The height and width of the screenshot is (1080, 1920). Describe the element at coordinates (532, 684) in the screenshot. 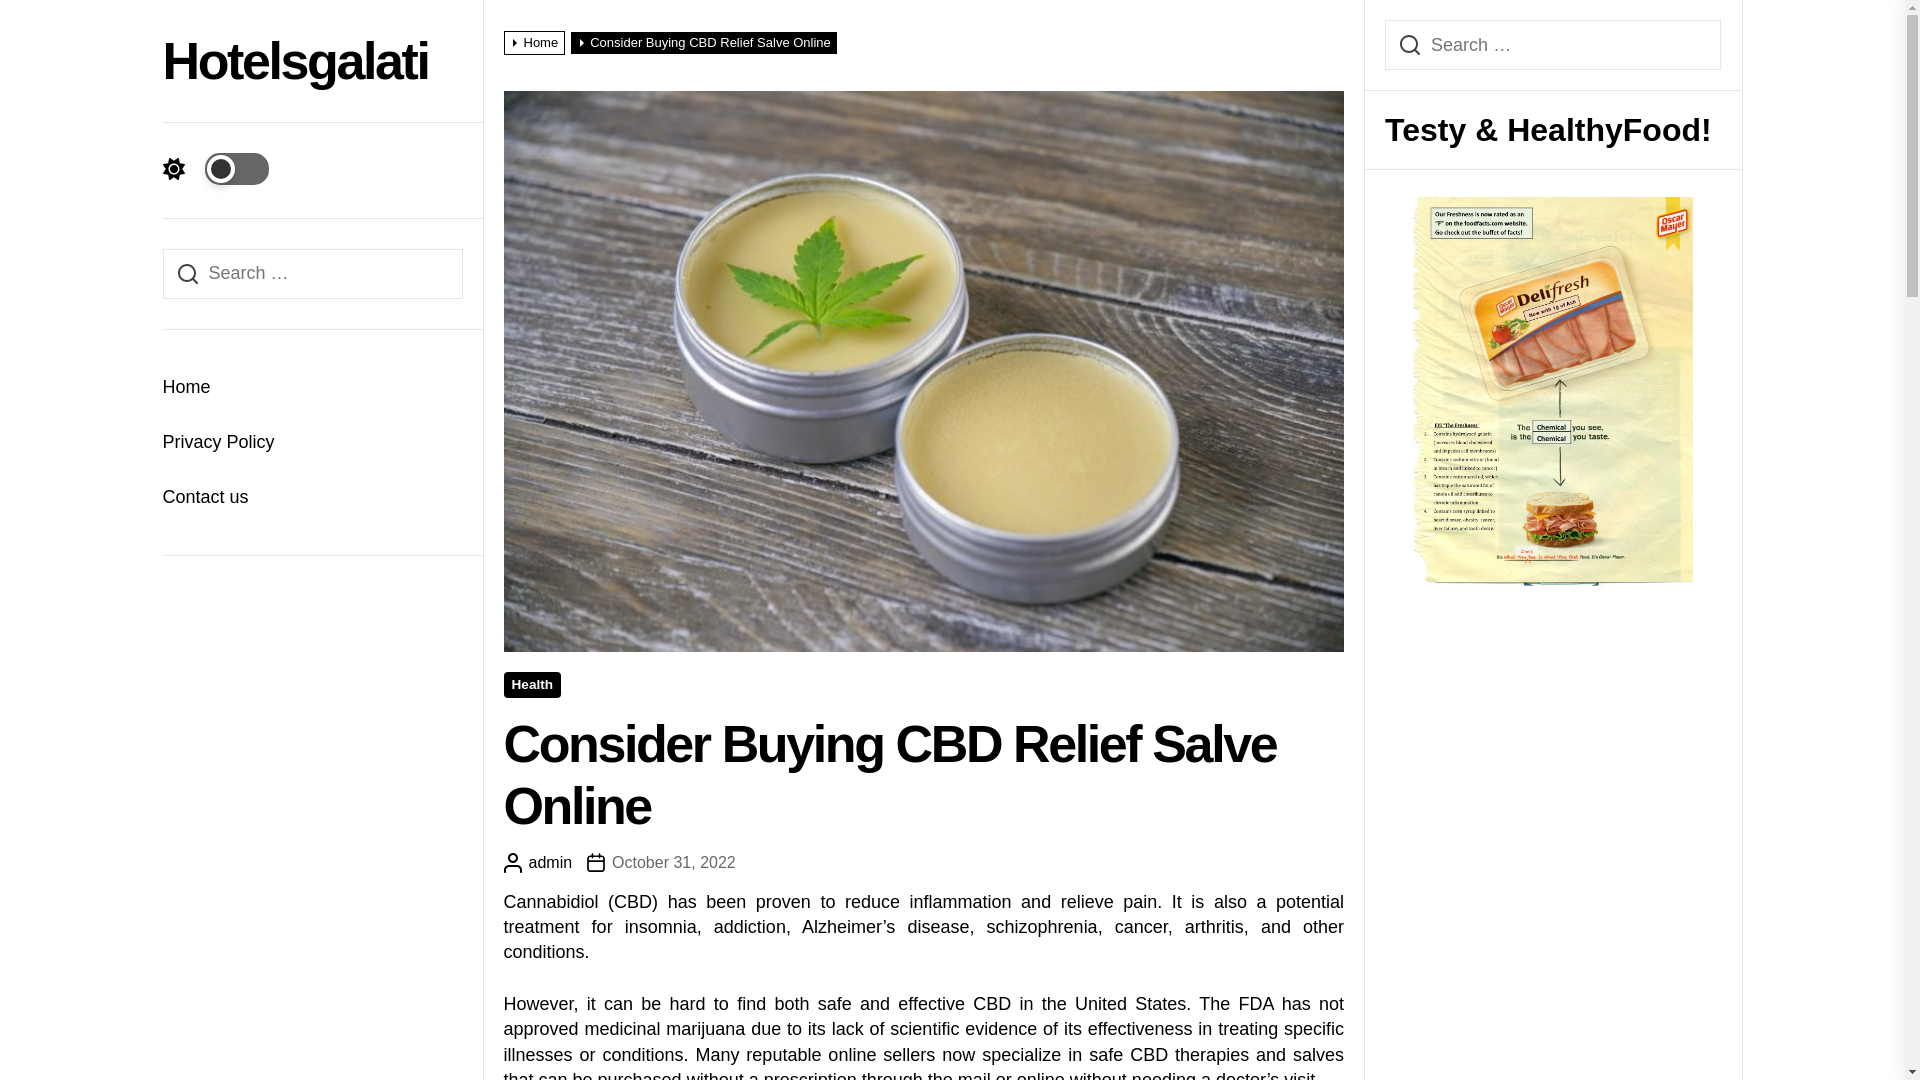

I see `Health` at that location.